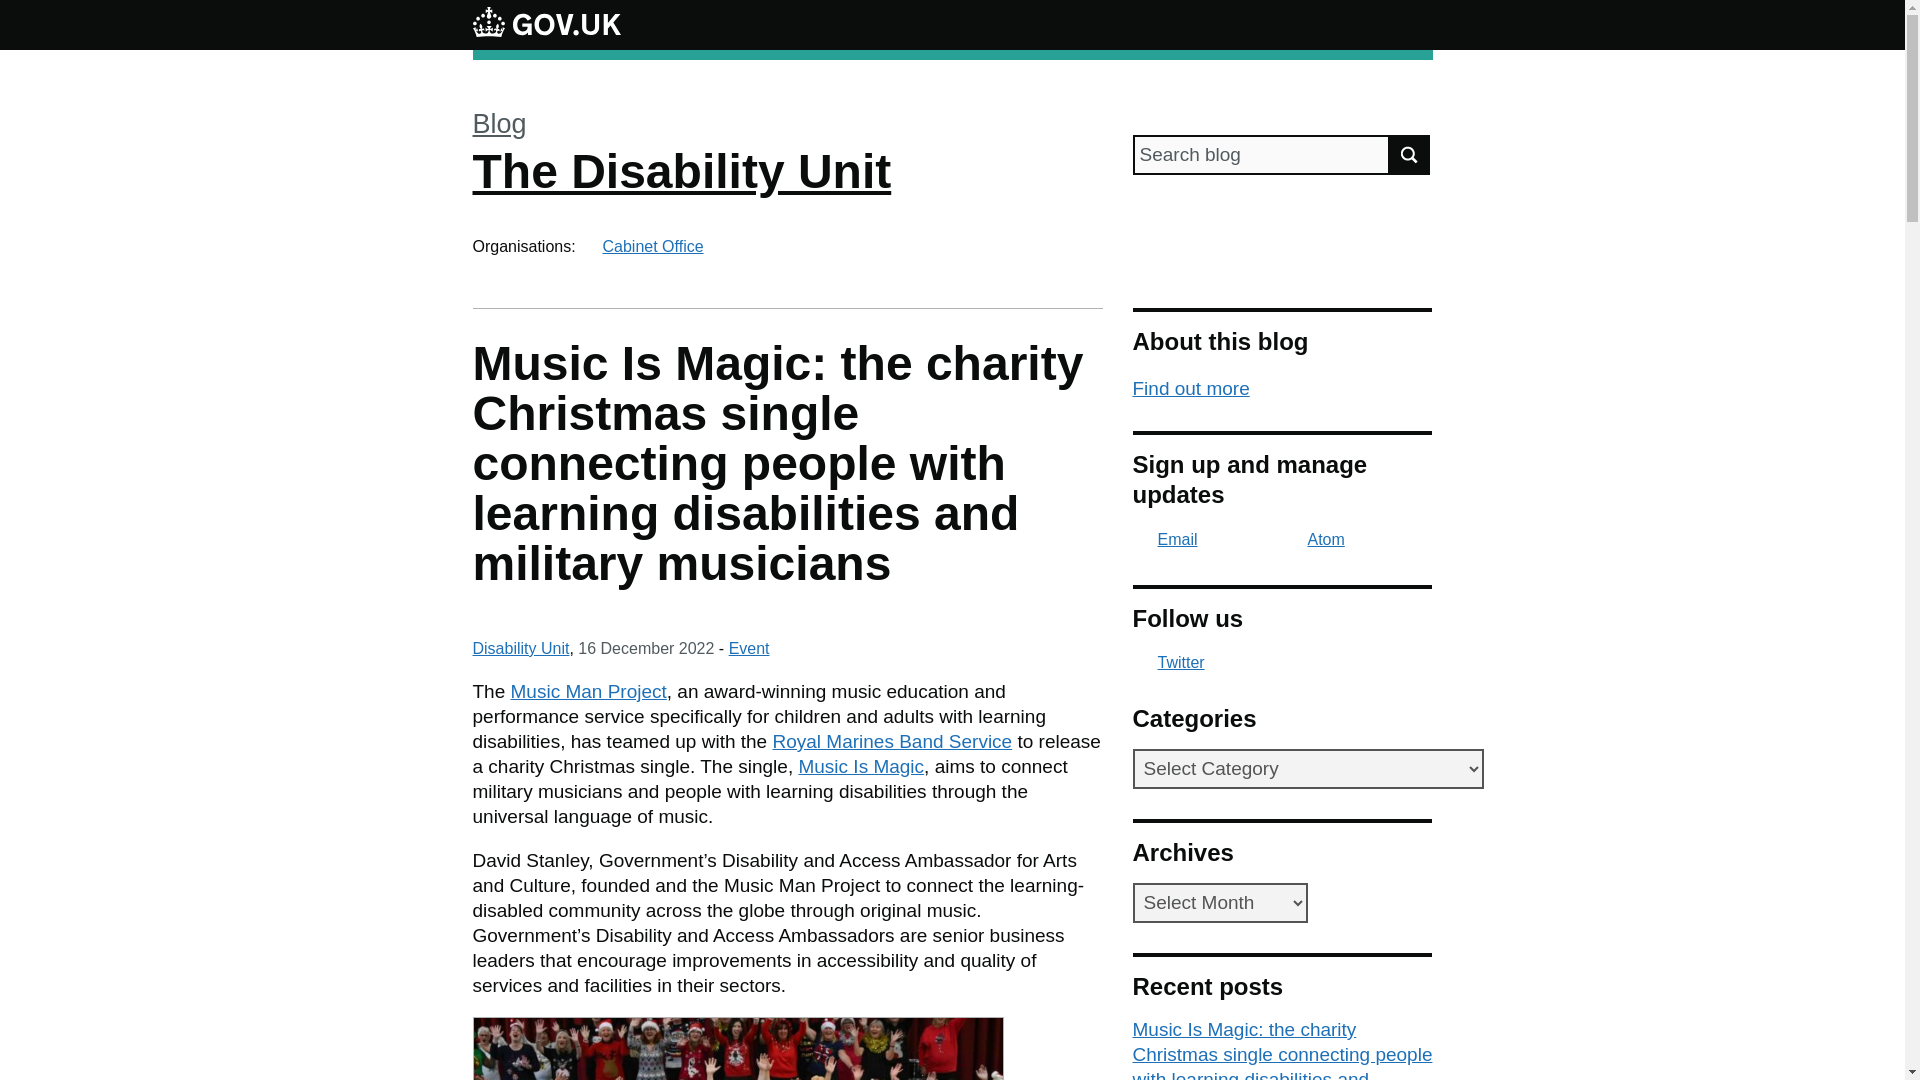 This screenshot has height=1080, width=1920. I want to click on The Disability Unit, so click(681, 170).